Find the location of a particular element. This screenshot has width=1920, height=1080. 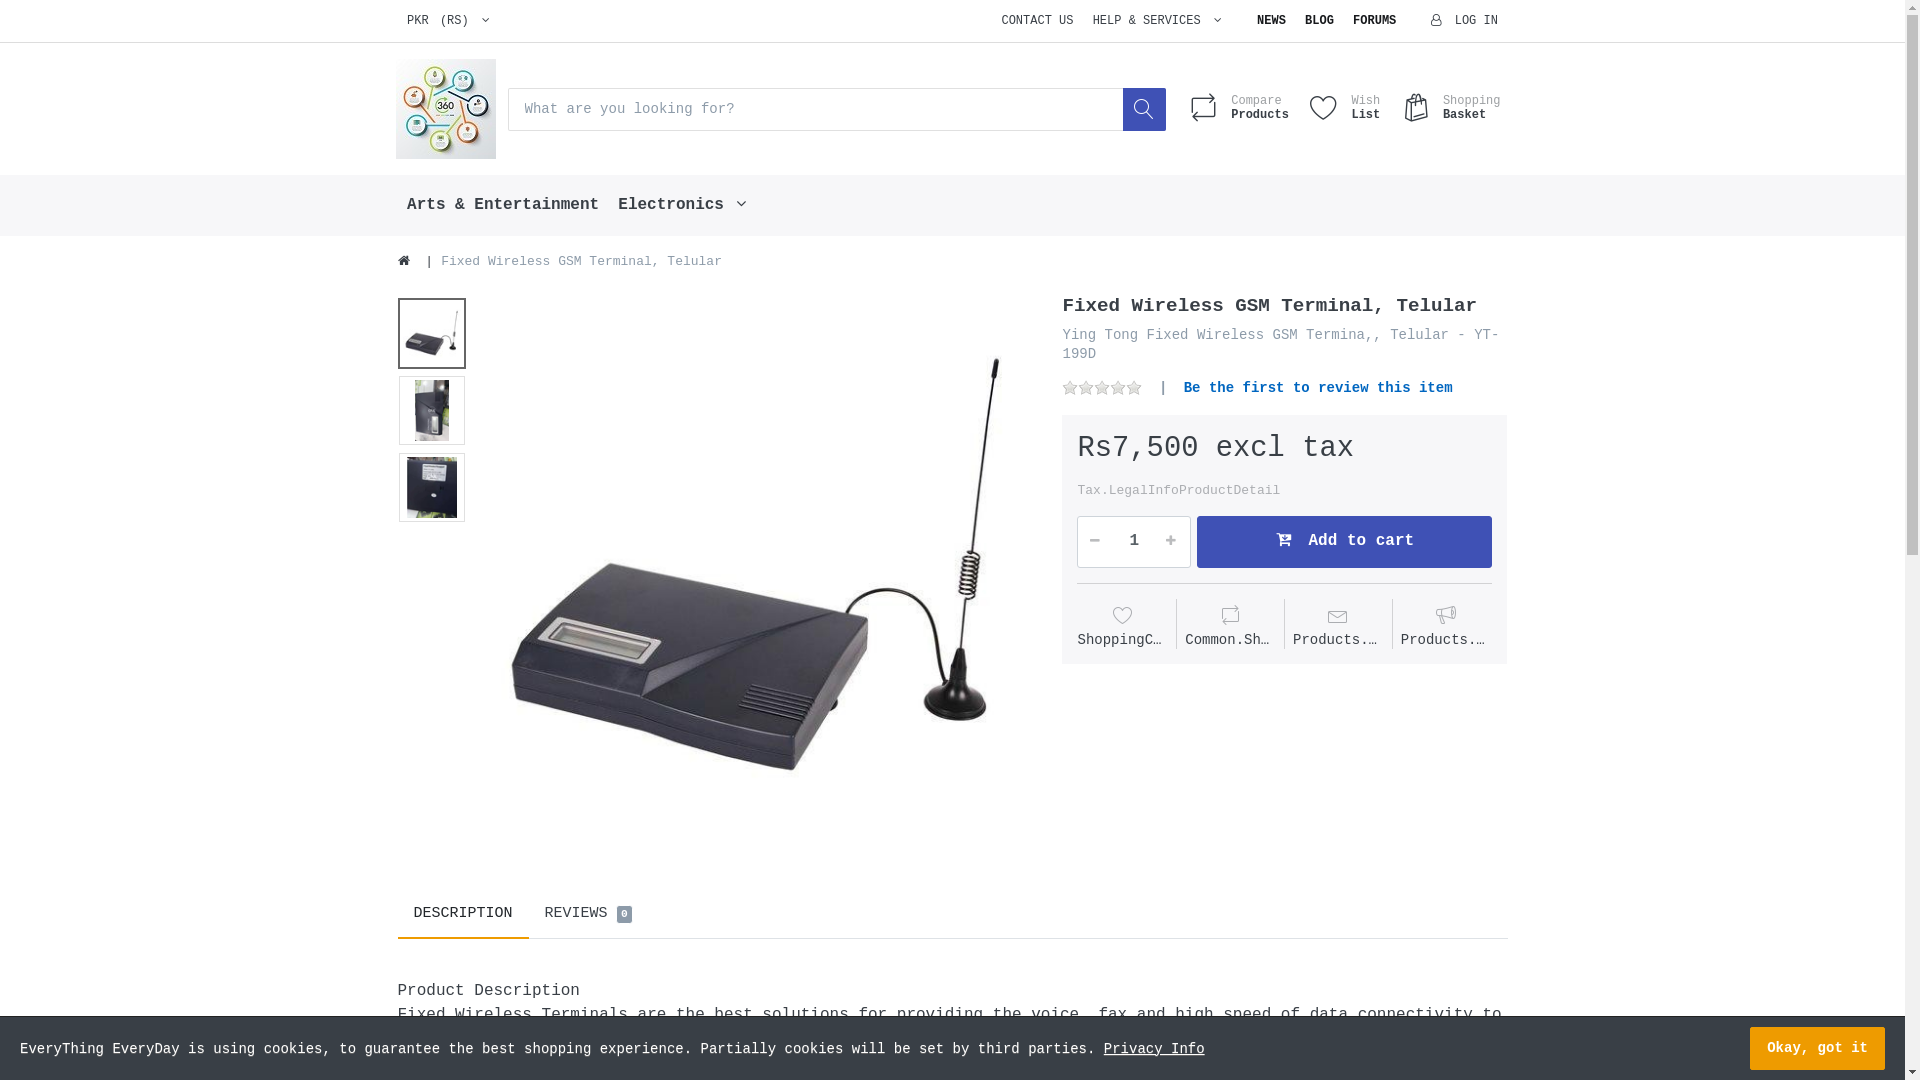

Fixed Wireless GSM Terminal, Telular, Picture 3 large is located at coordinates (432, 488).